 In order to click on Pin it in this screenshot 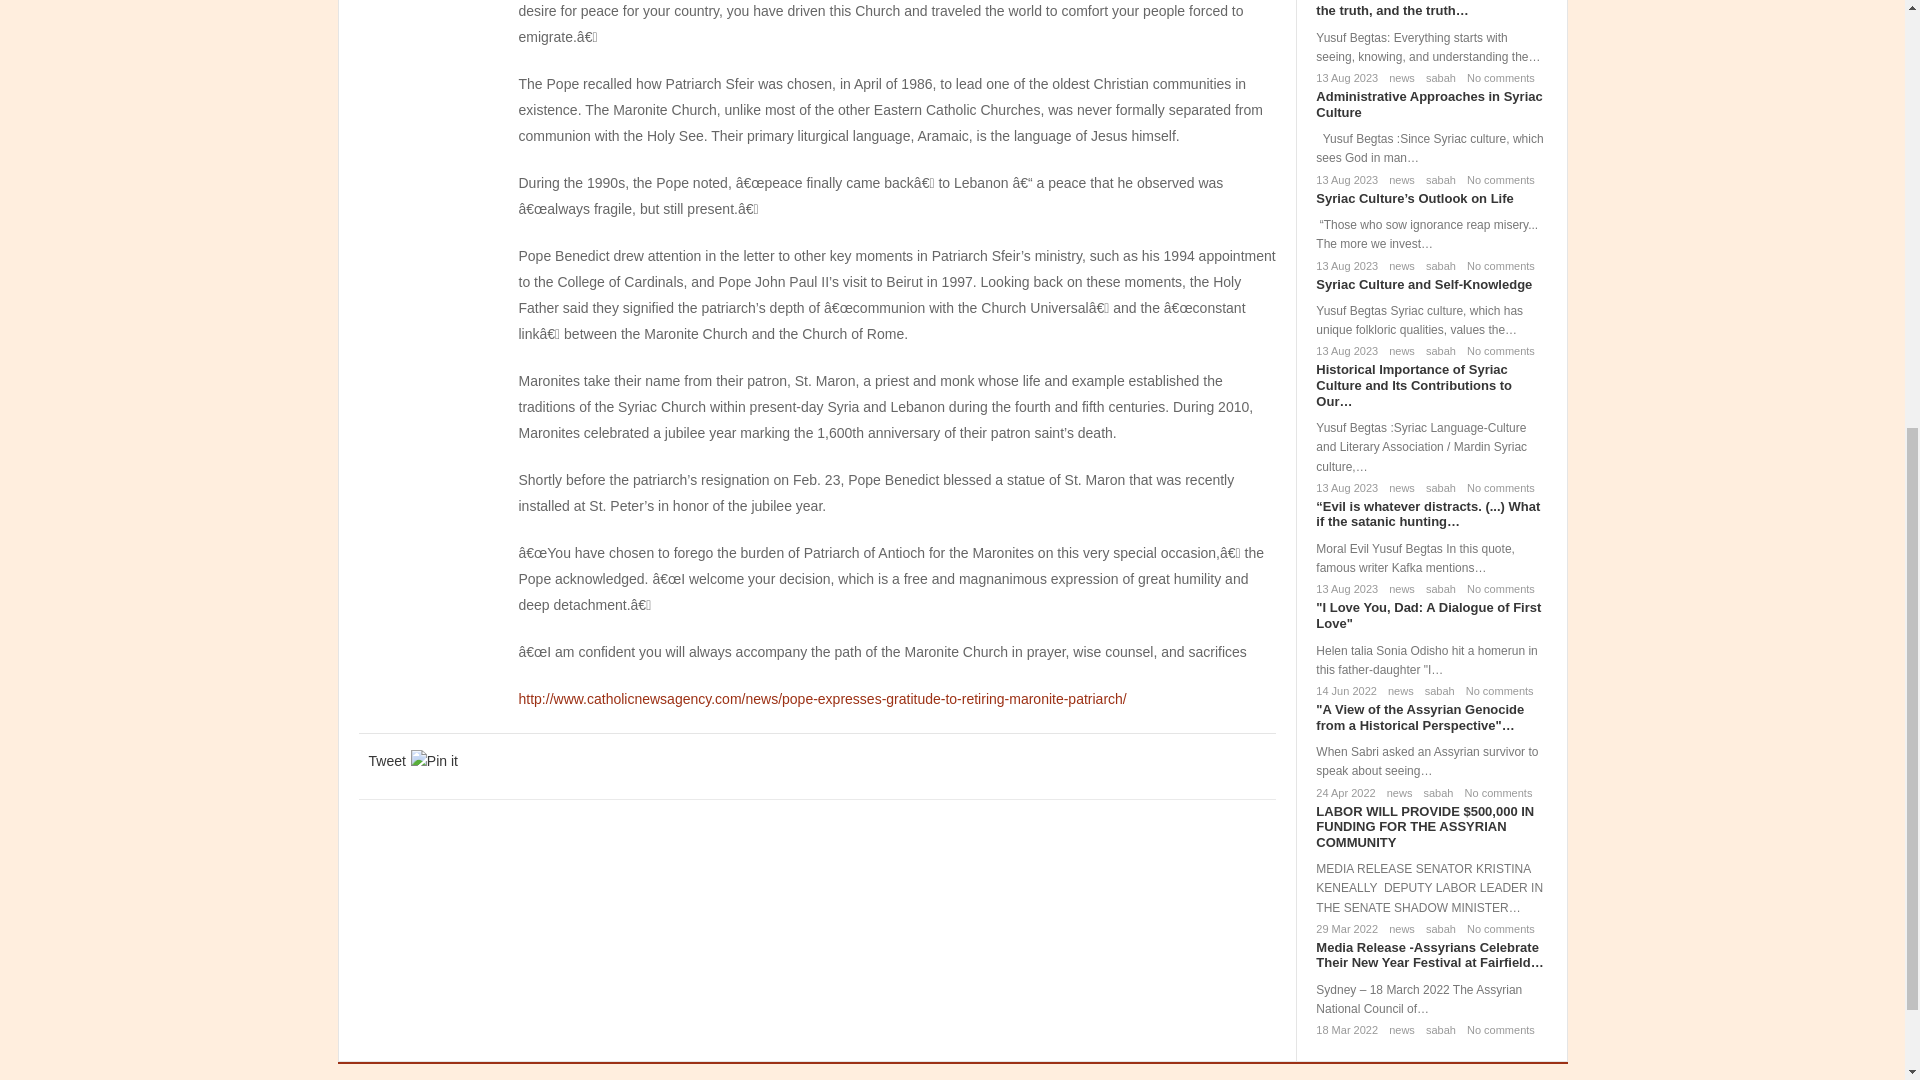, I will do `click(434, 760)`.